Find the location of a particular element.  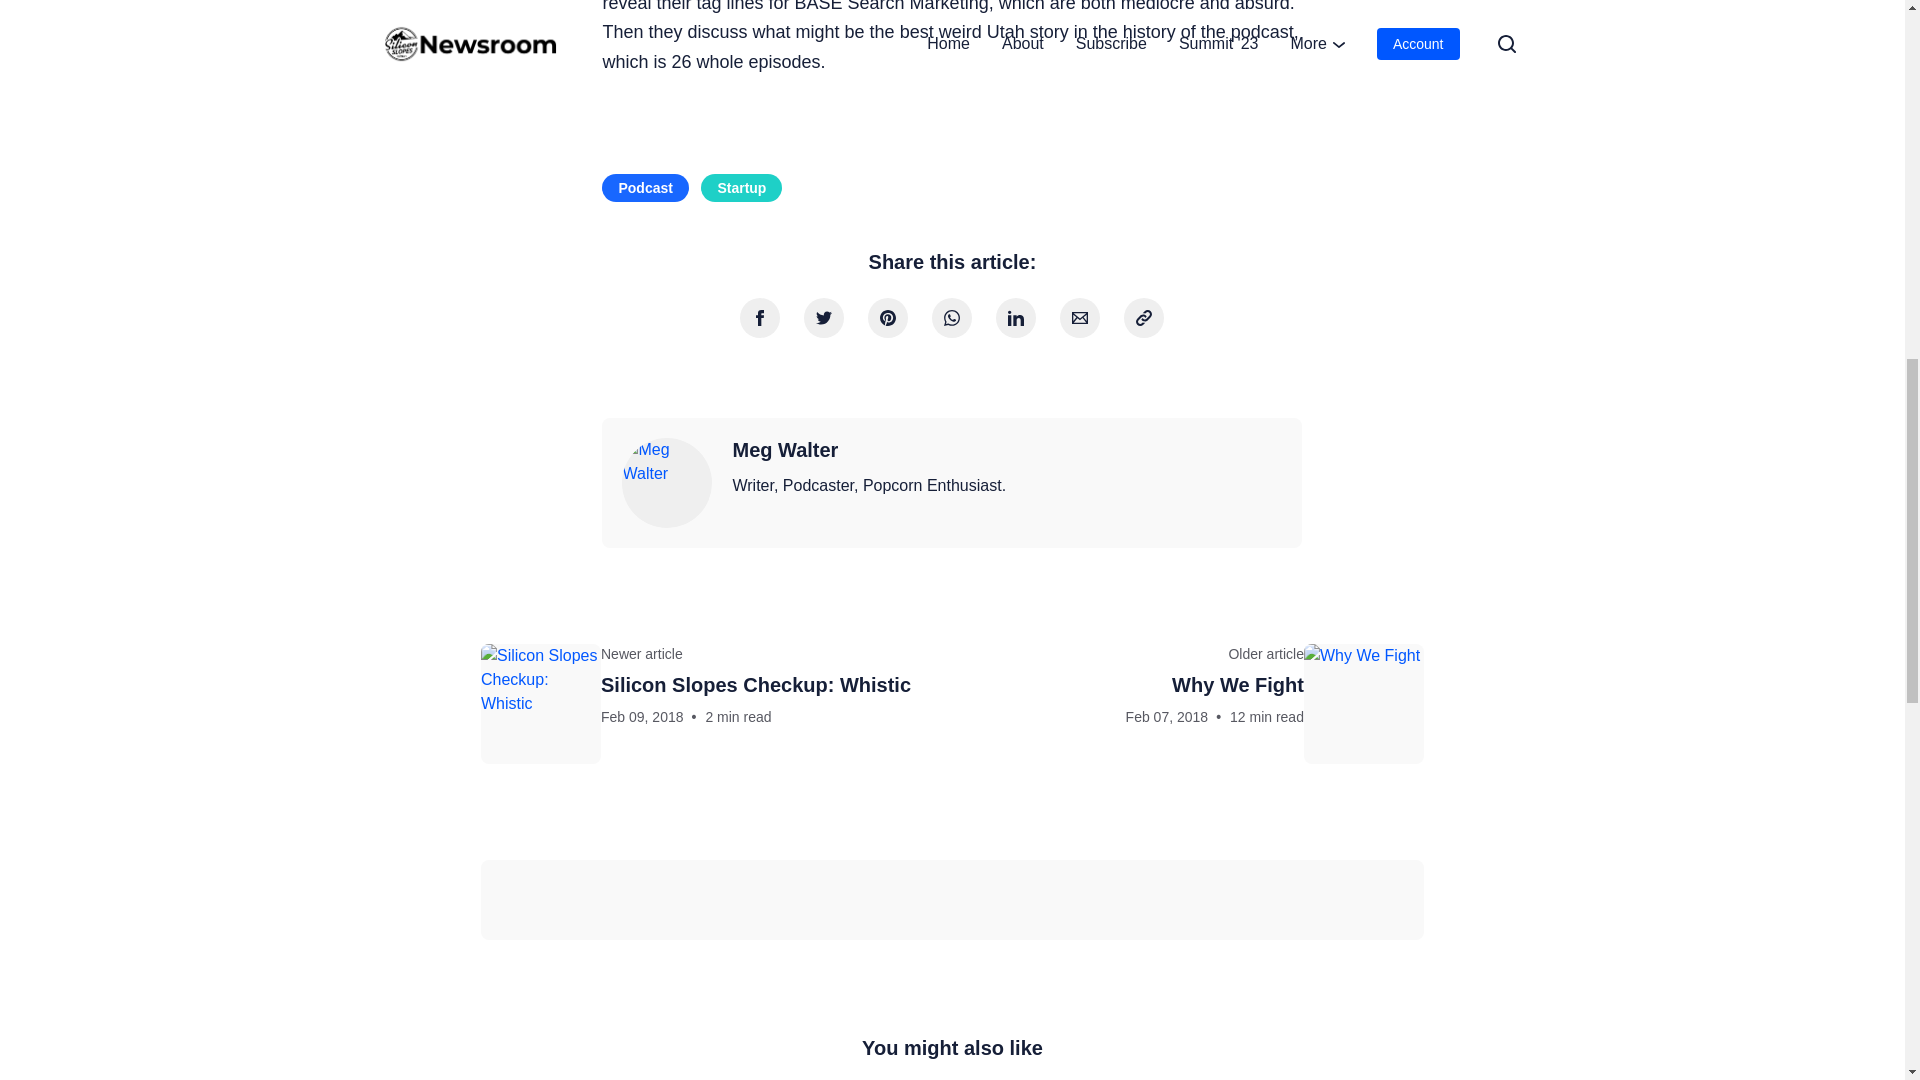

Share on Whatsapp is located at coordinates (824, 318).